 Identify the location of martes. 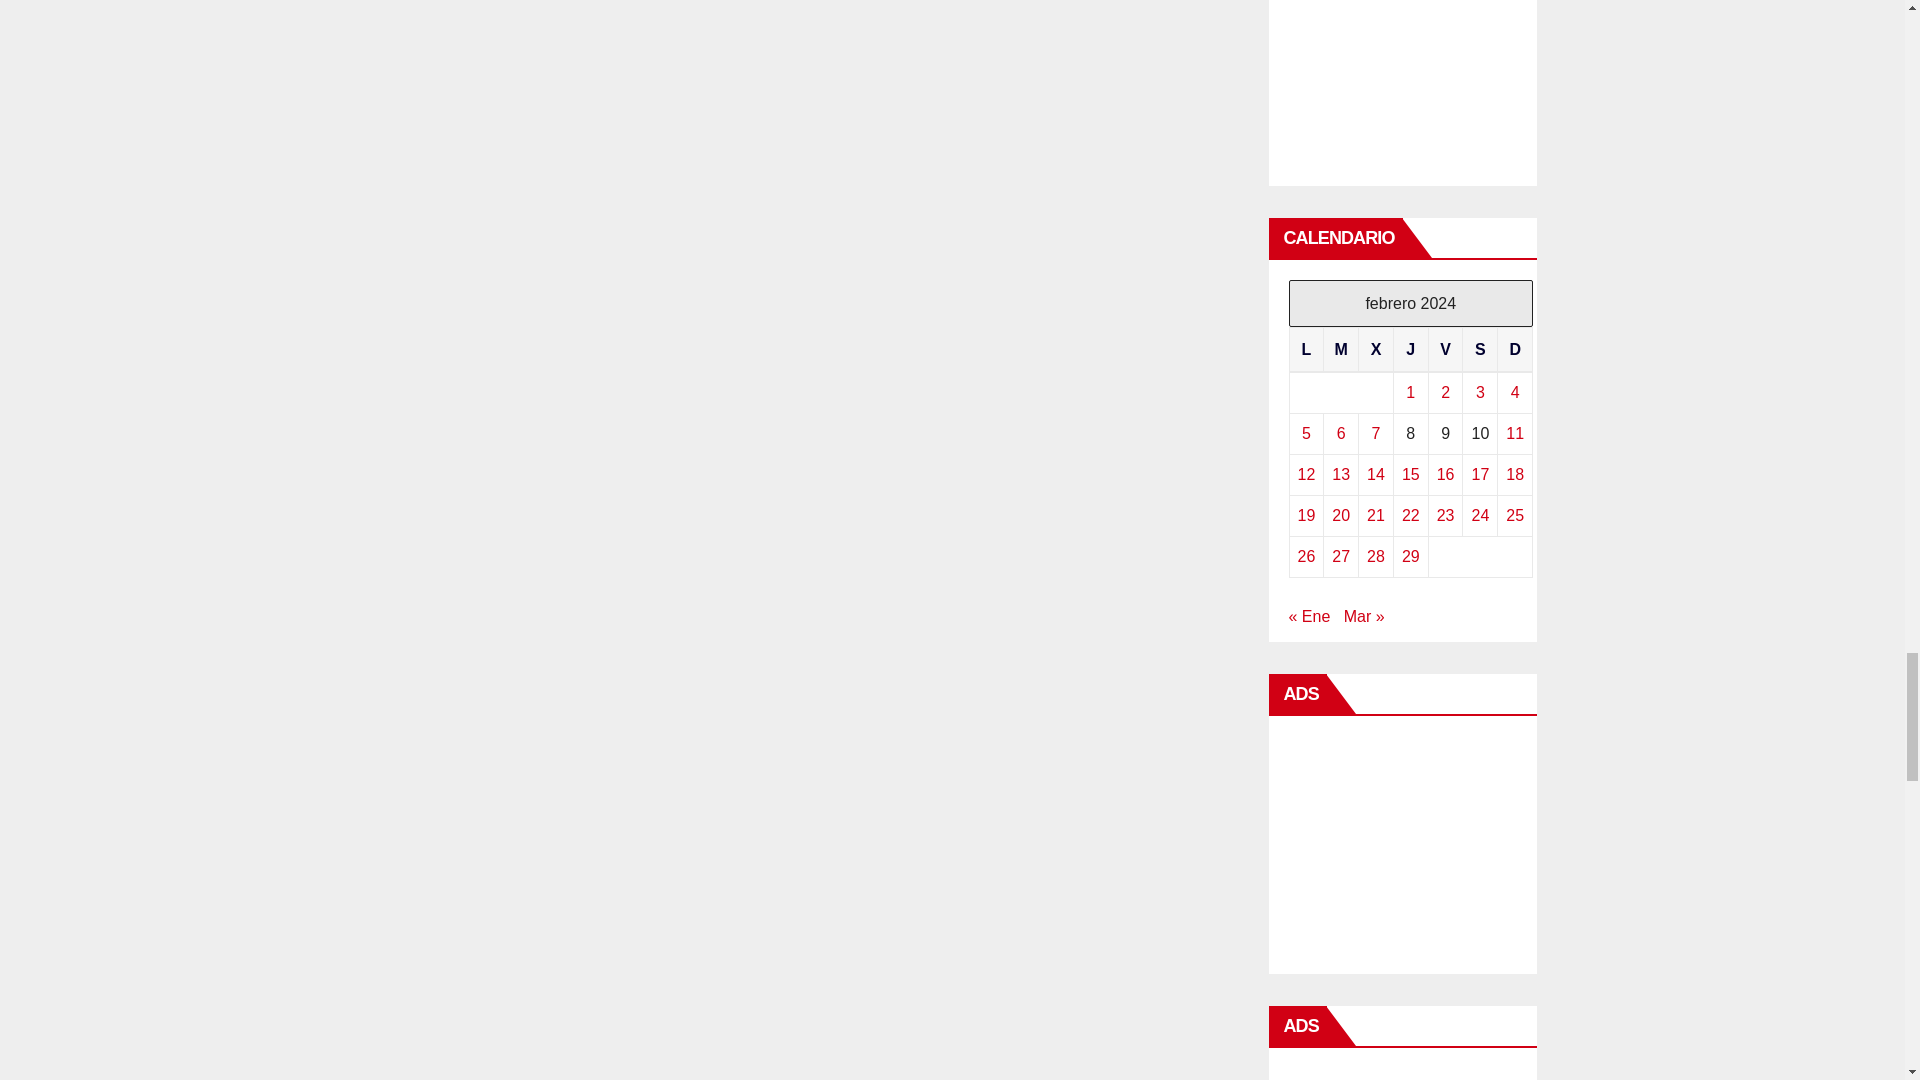
(1342, 350).